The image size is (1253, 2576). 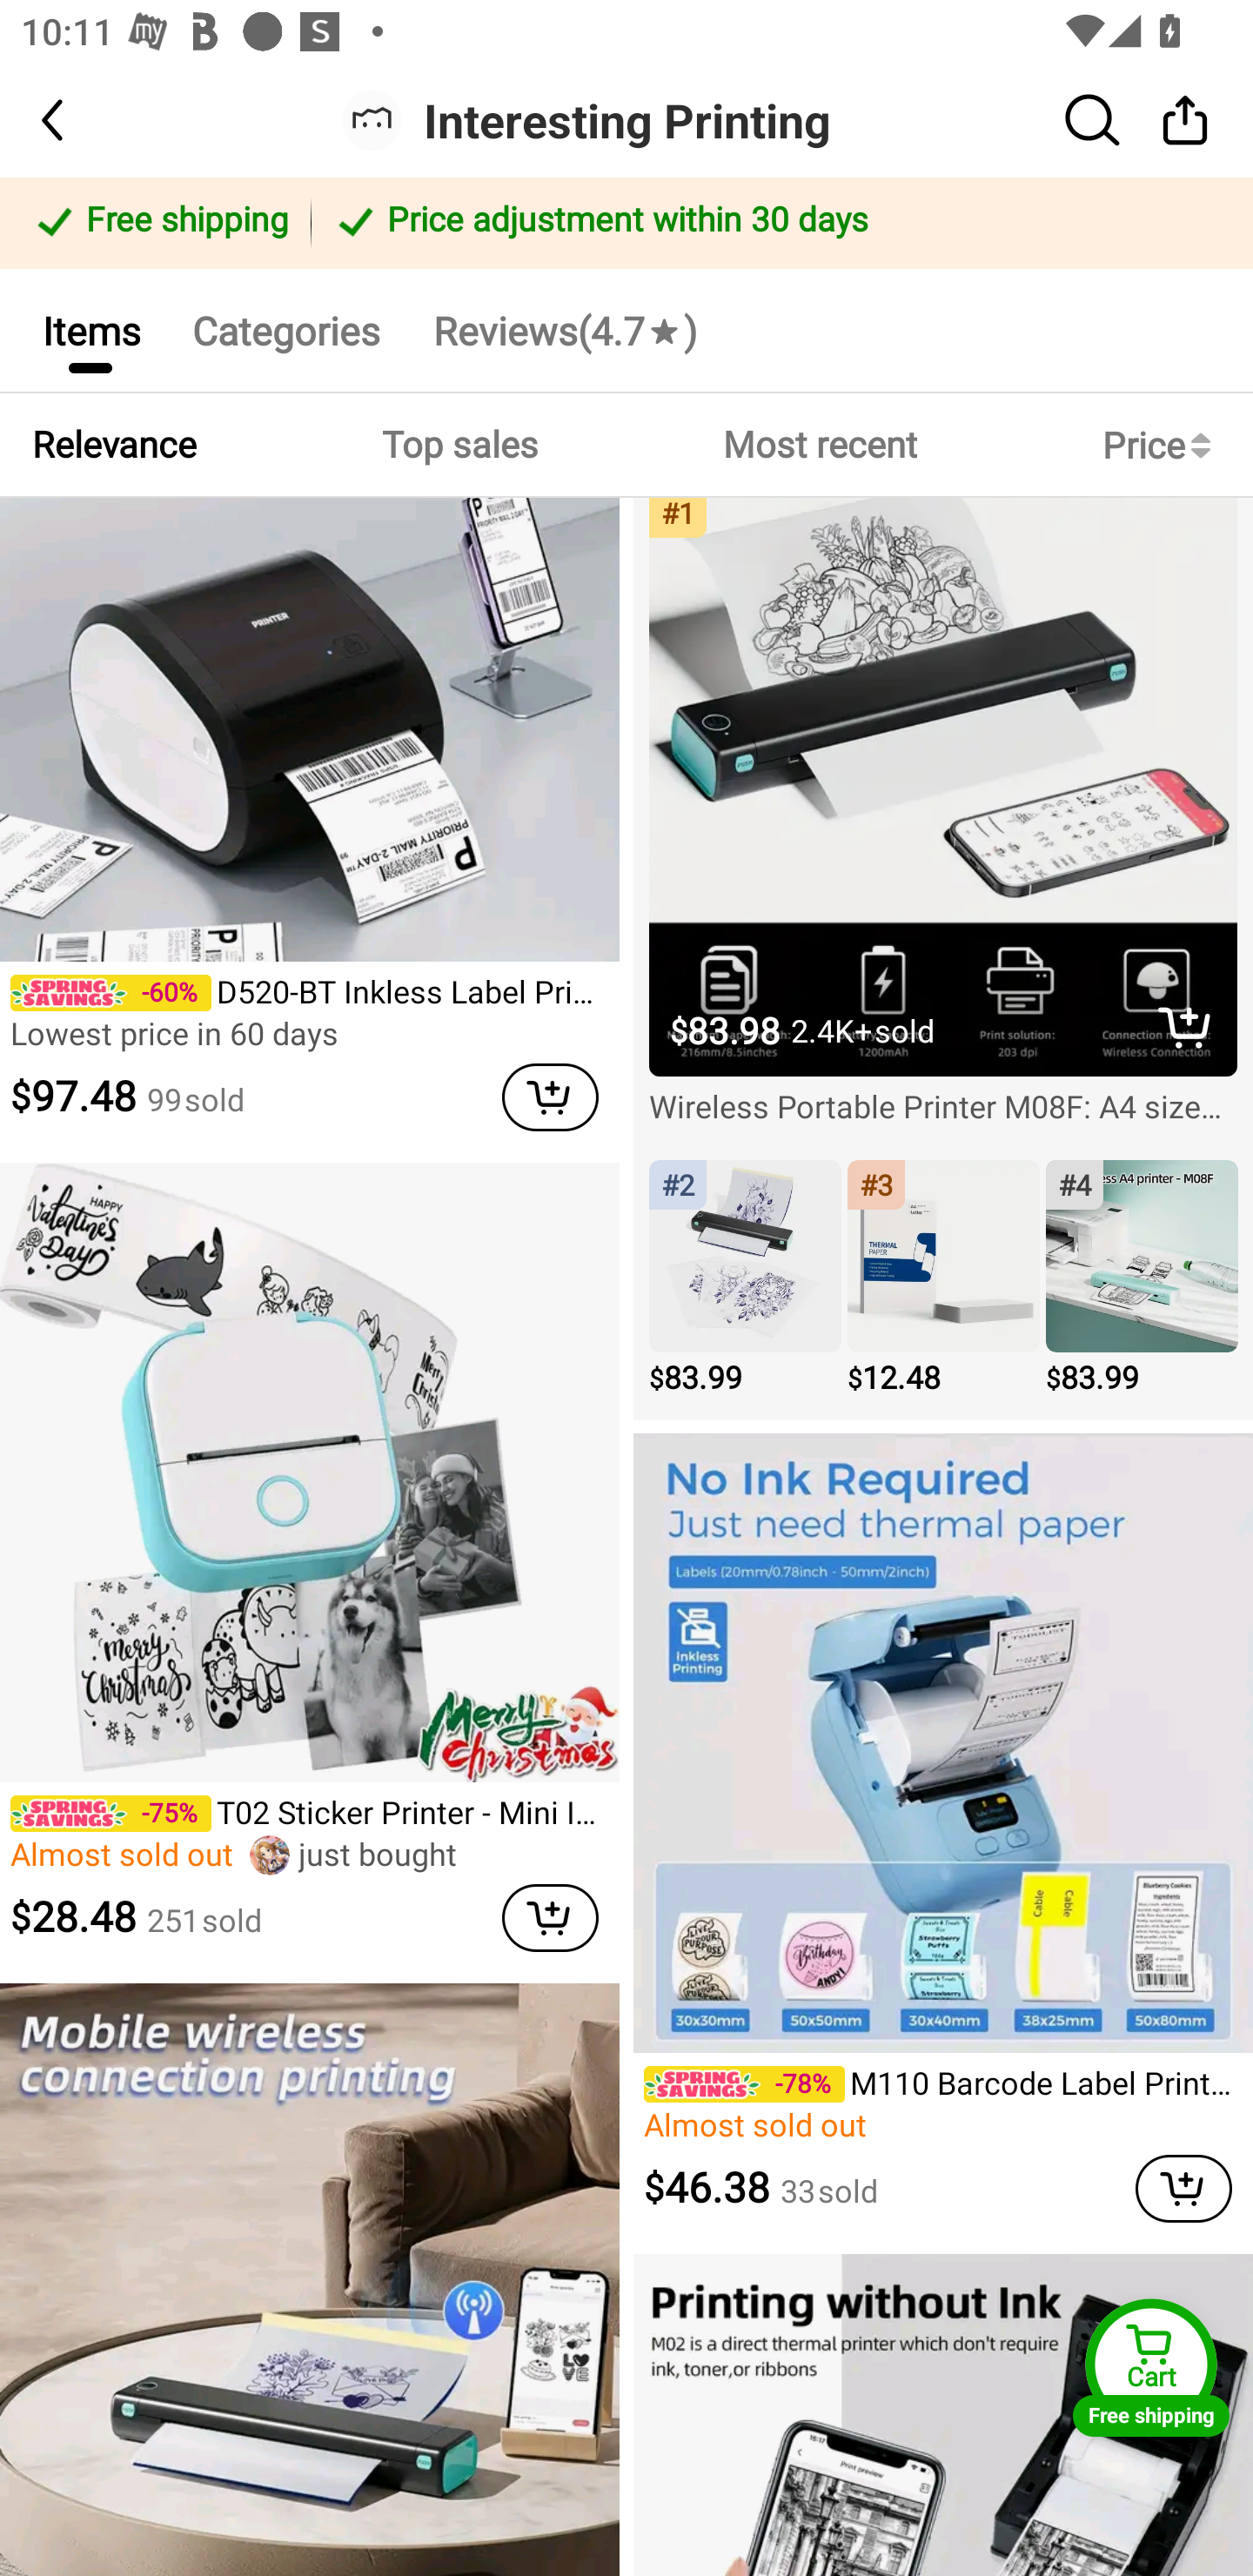 I want to click on Top sales, so click(x=459, y=446).